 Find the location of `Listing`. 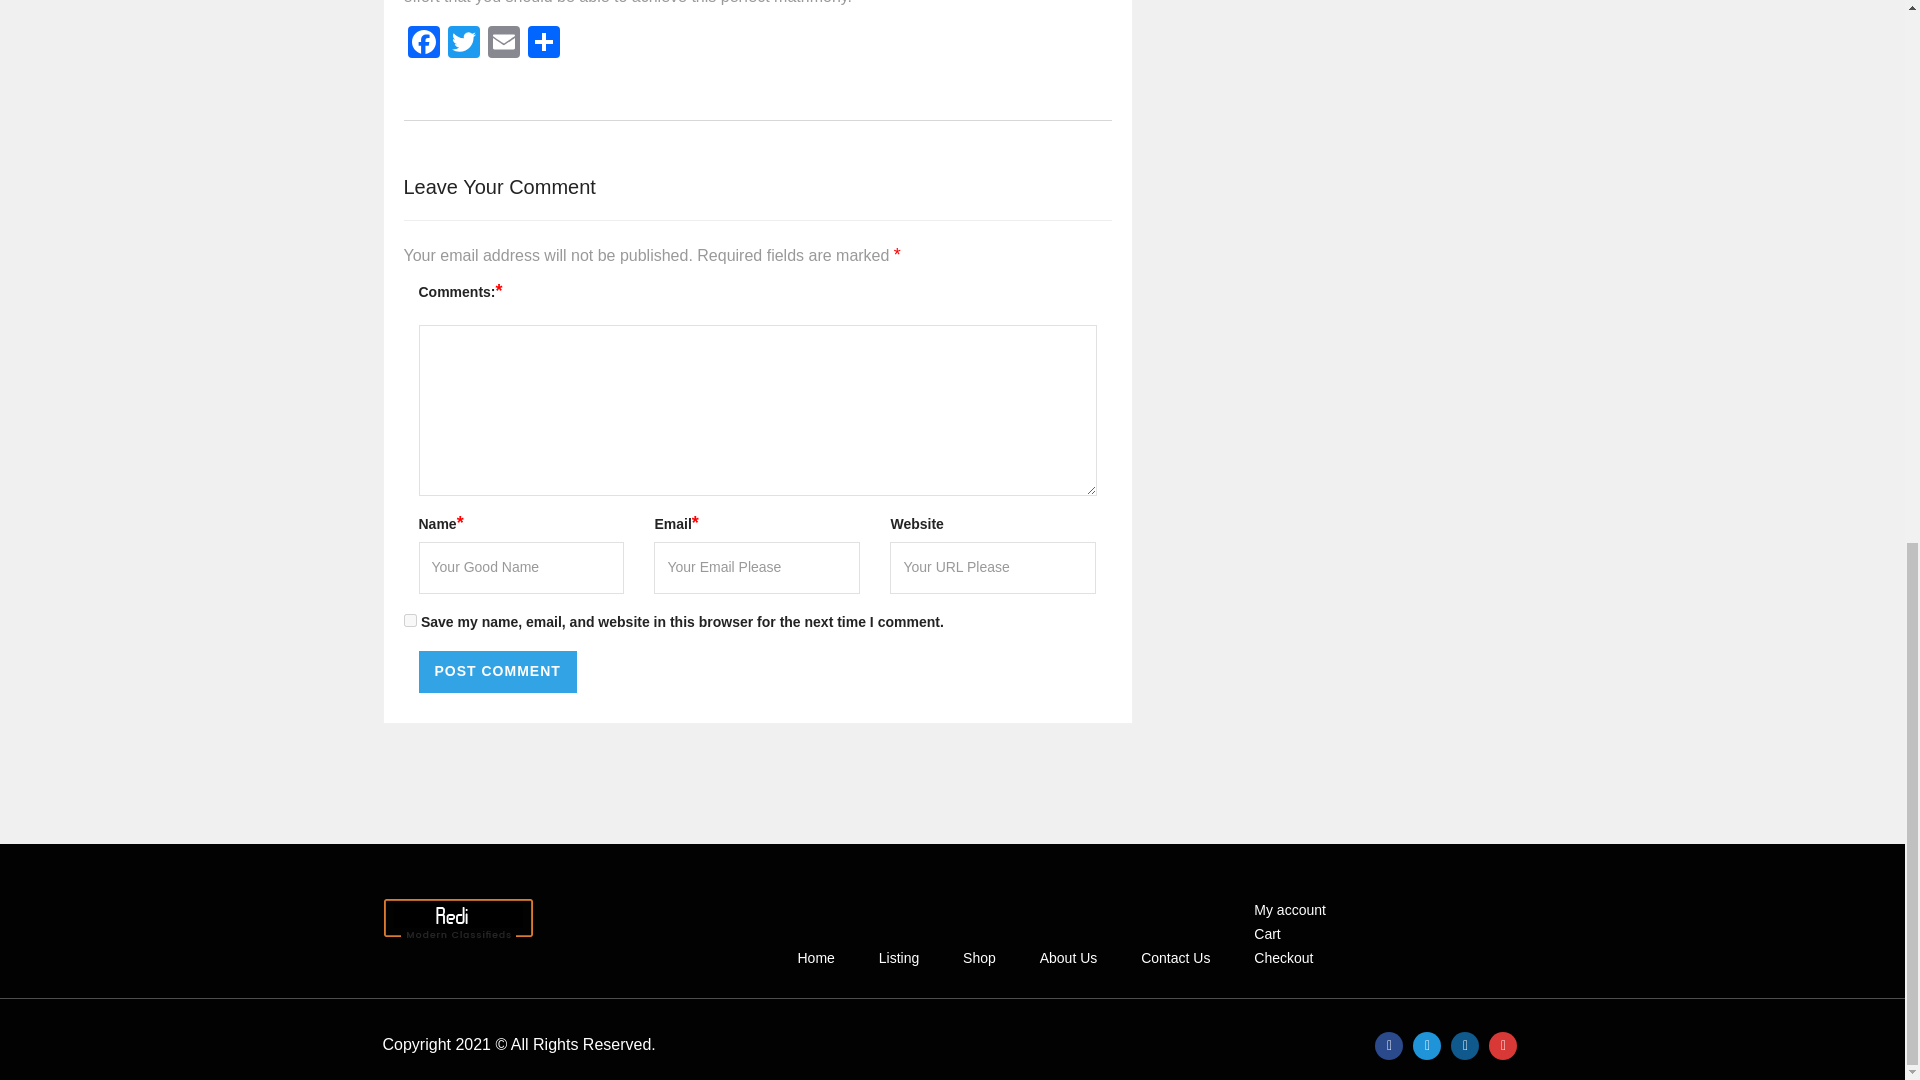

Listing is located at coordinates (898, 958).